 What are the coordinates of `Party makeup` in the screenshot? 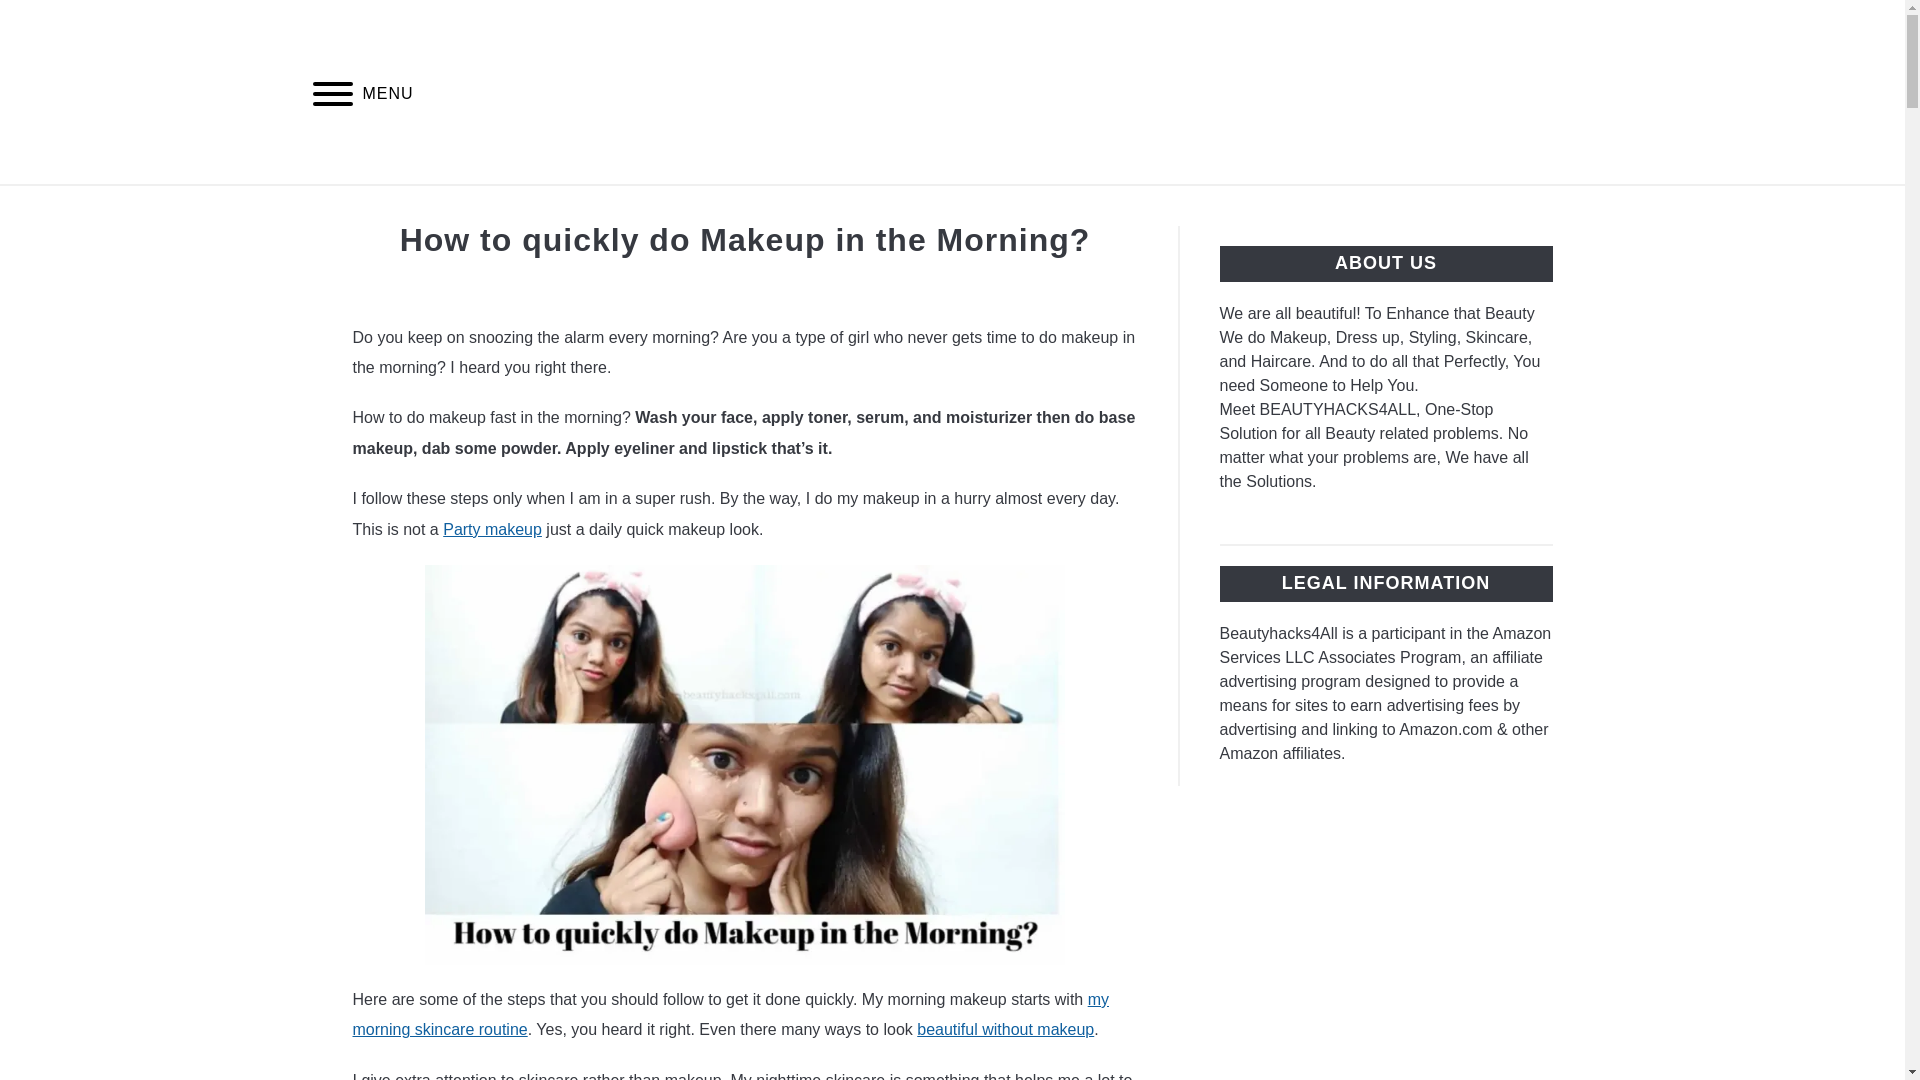 It's located at (492, 528).